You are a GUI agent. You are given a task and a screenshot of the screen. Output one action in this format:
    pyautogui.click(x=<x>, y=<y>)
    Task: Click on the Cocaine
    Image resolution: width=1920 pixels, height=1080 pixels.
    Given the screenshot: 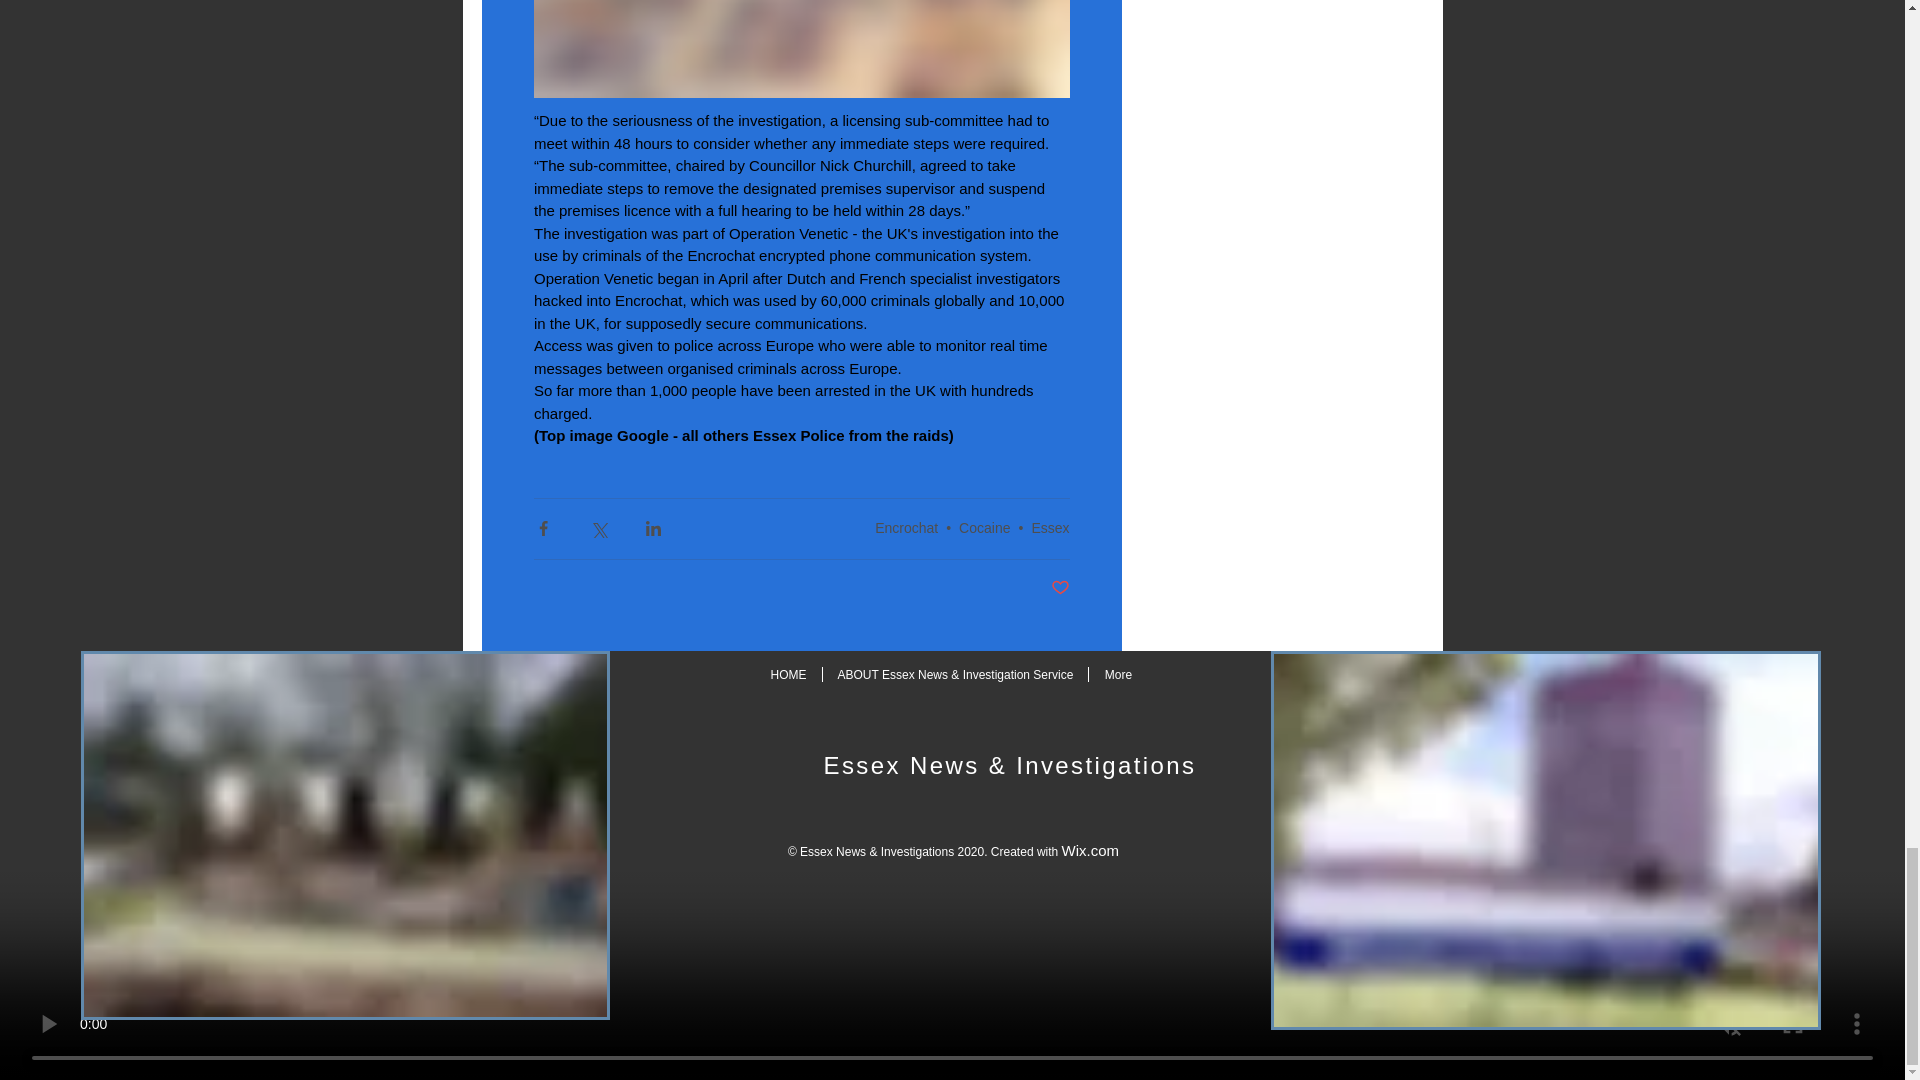 What is the action you would take?
    pyautogui.click(x=984, y=527)
    